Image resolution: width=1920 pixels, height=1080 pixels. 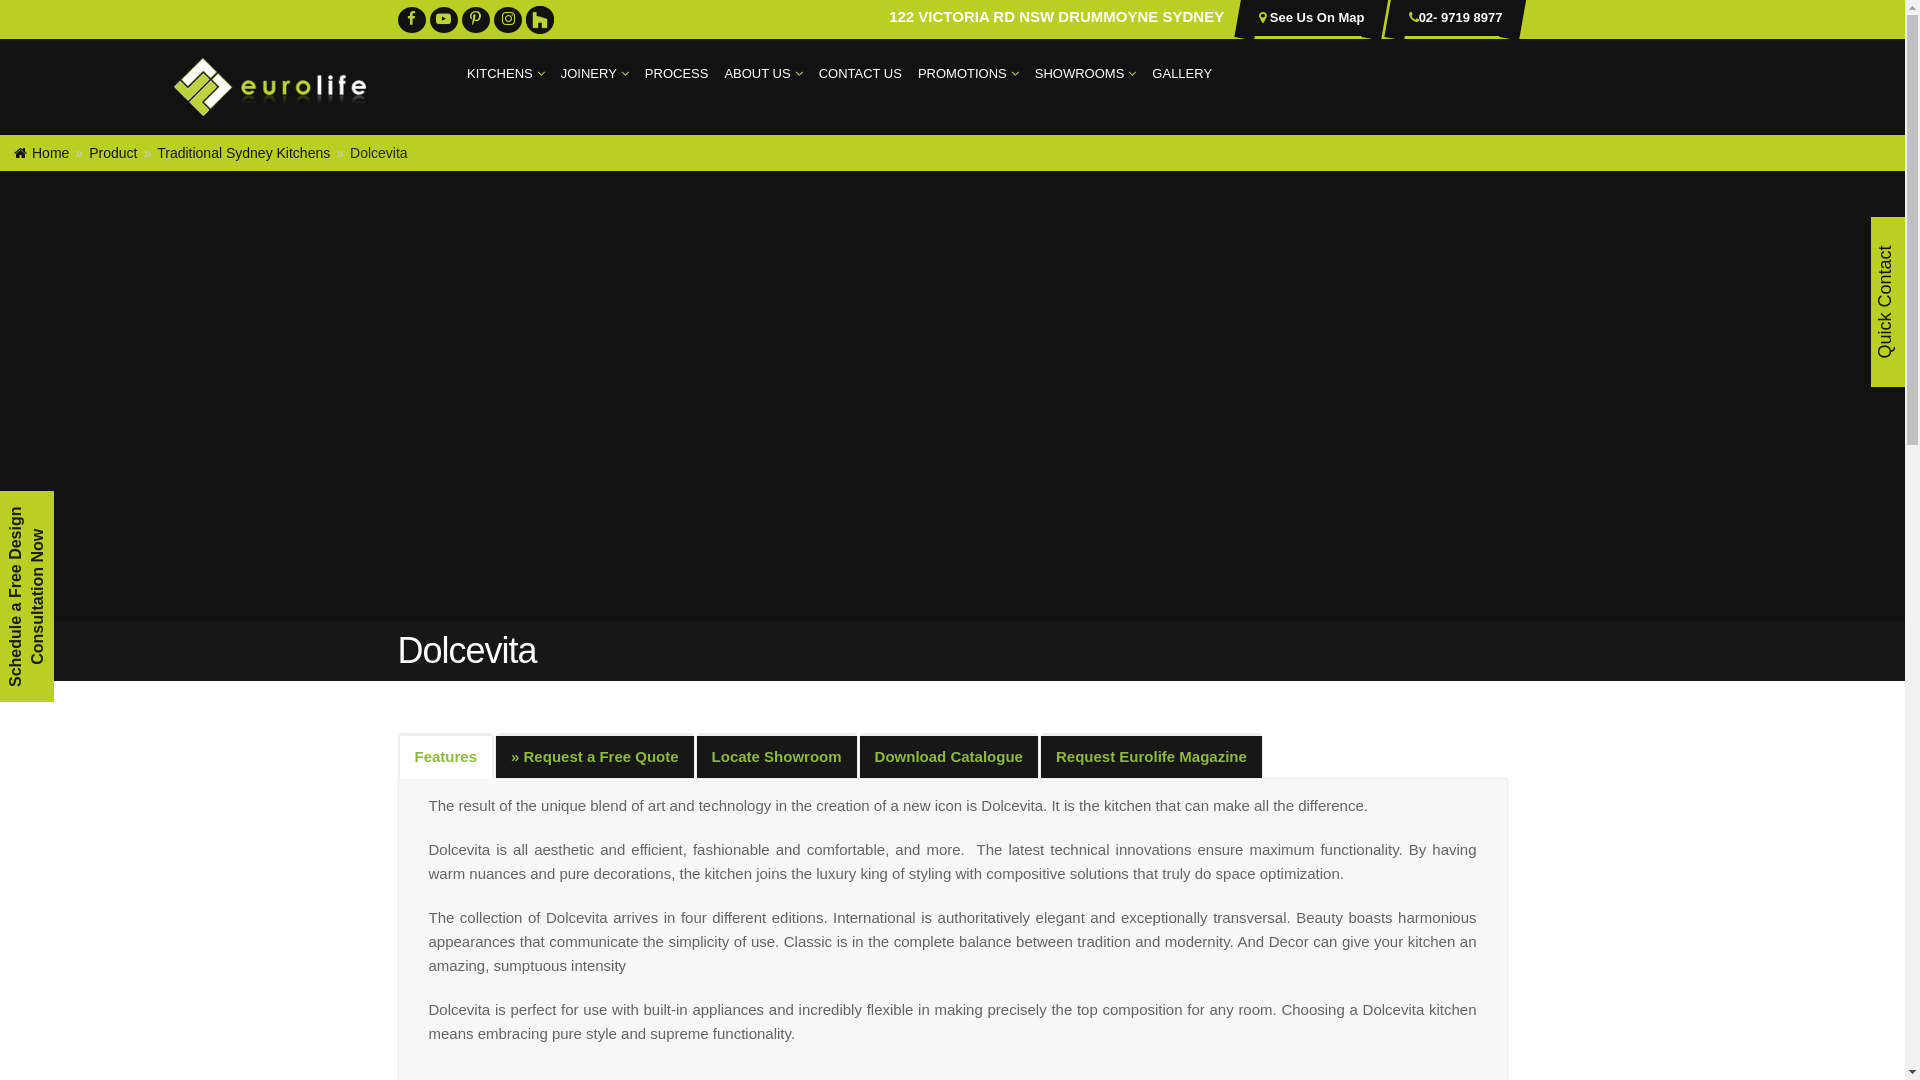 I want to click on Request Eurolife Magazine, so click(x=1152, y=757).